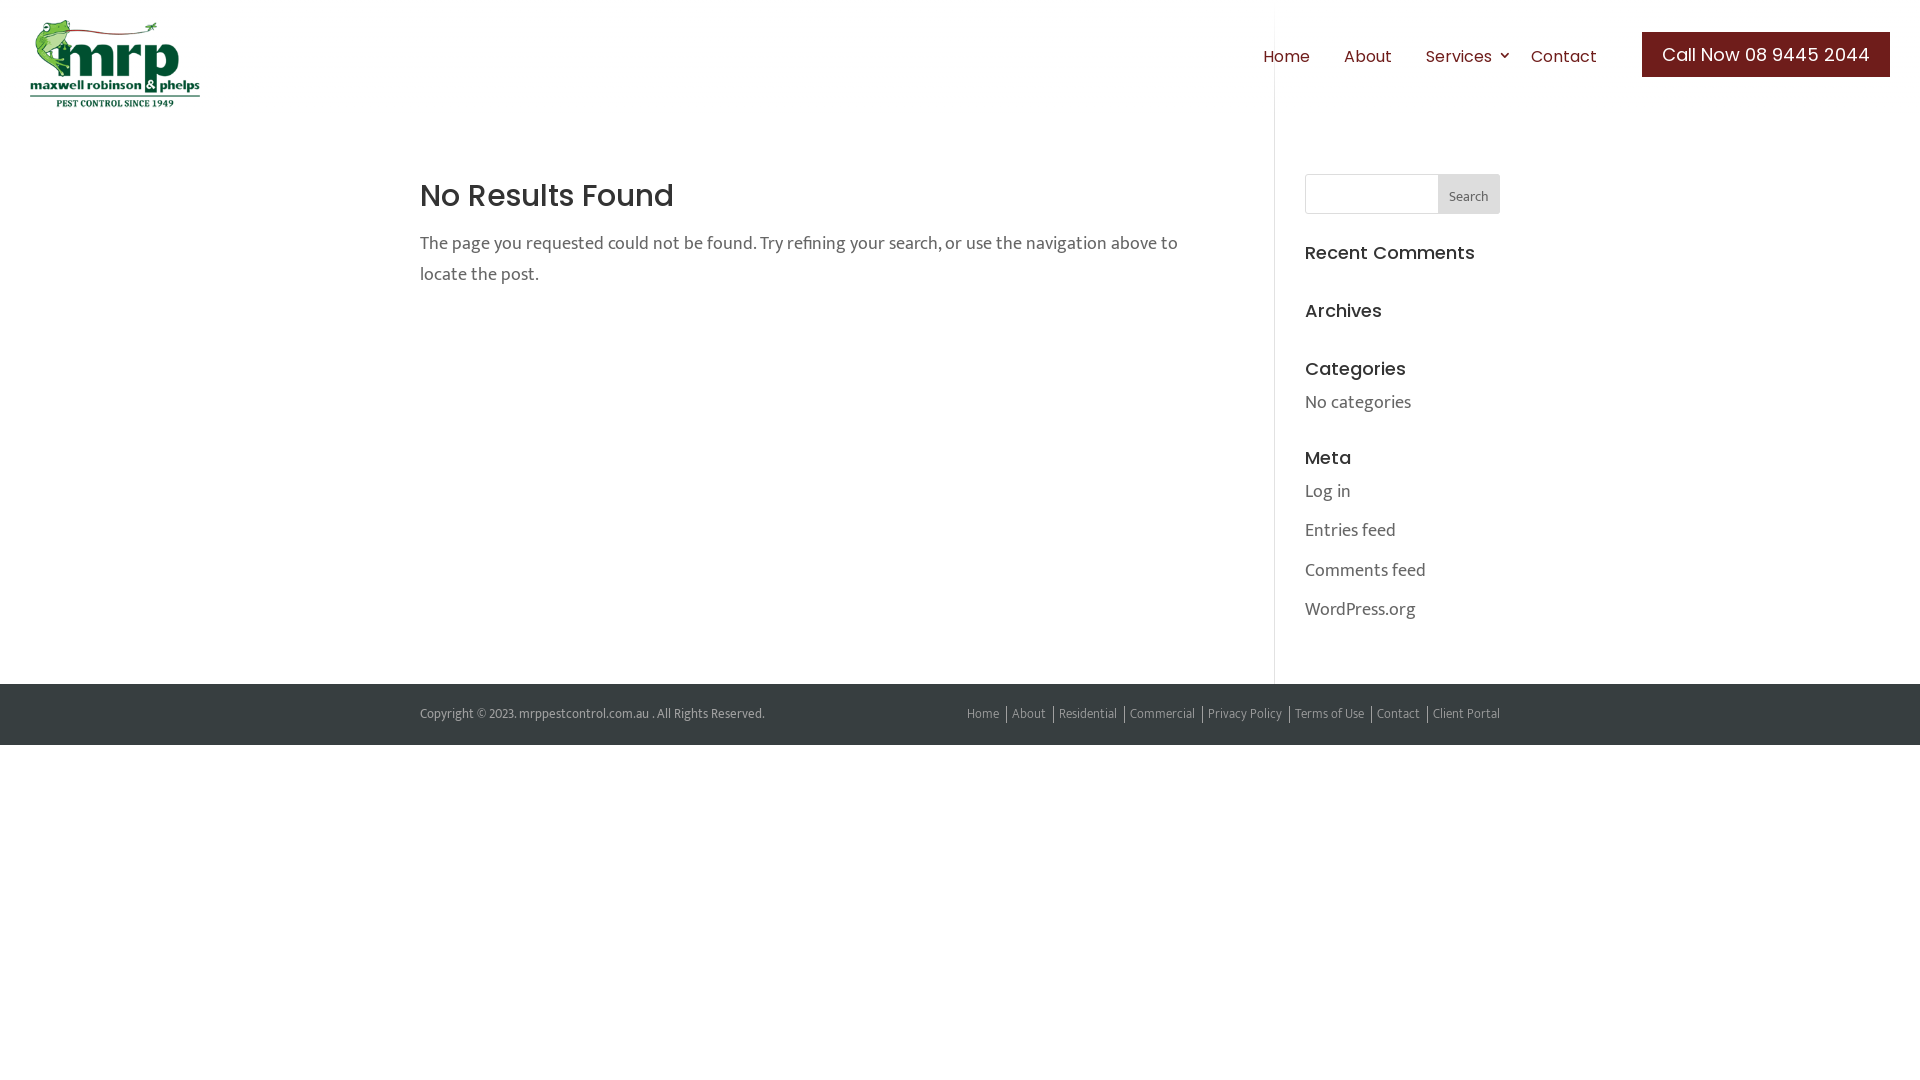 The height and width of the screenshot is (1080, 1920). What do you see at coordinates (1360, 610) in the screenshot?
I see `WordPress.org` at bounding box center [1360, 610].